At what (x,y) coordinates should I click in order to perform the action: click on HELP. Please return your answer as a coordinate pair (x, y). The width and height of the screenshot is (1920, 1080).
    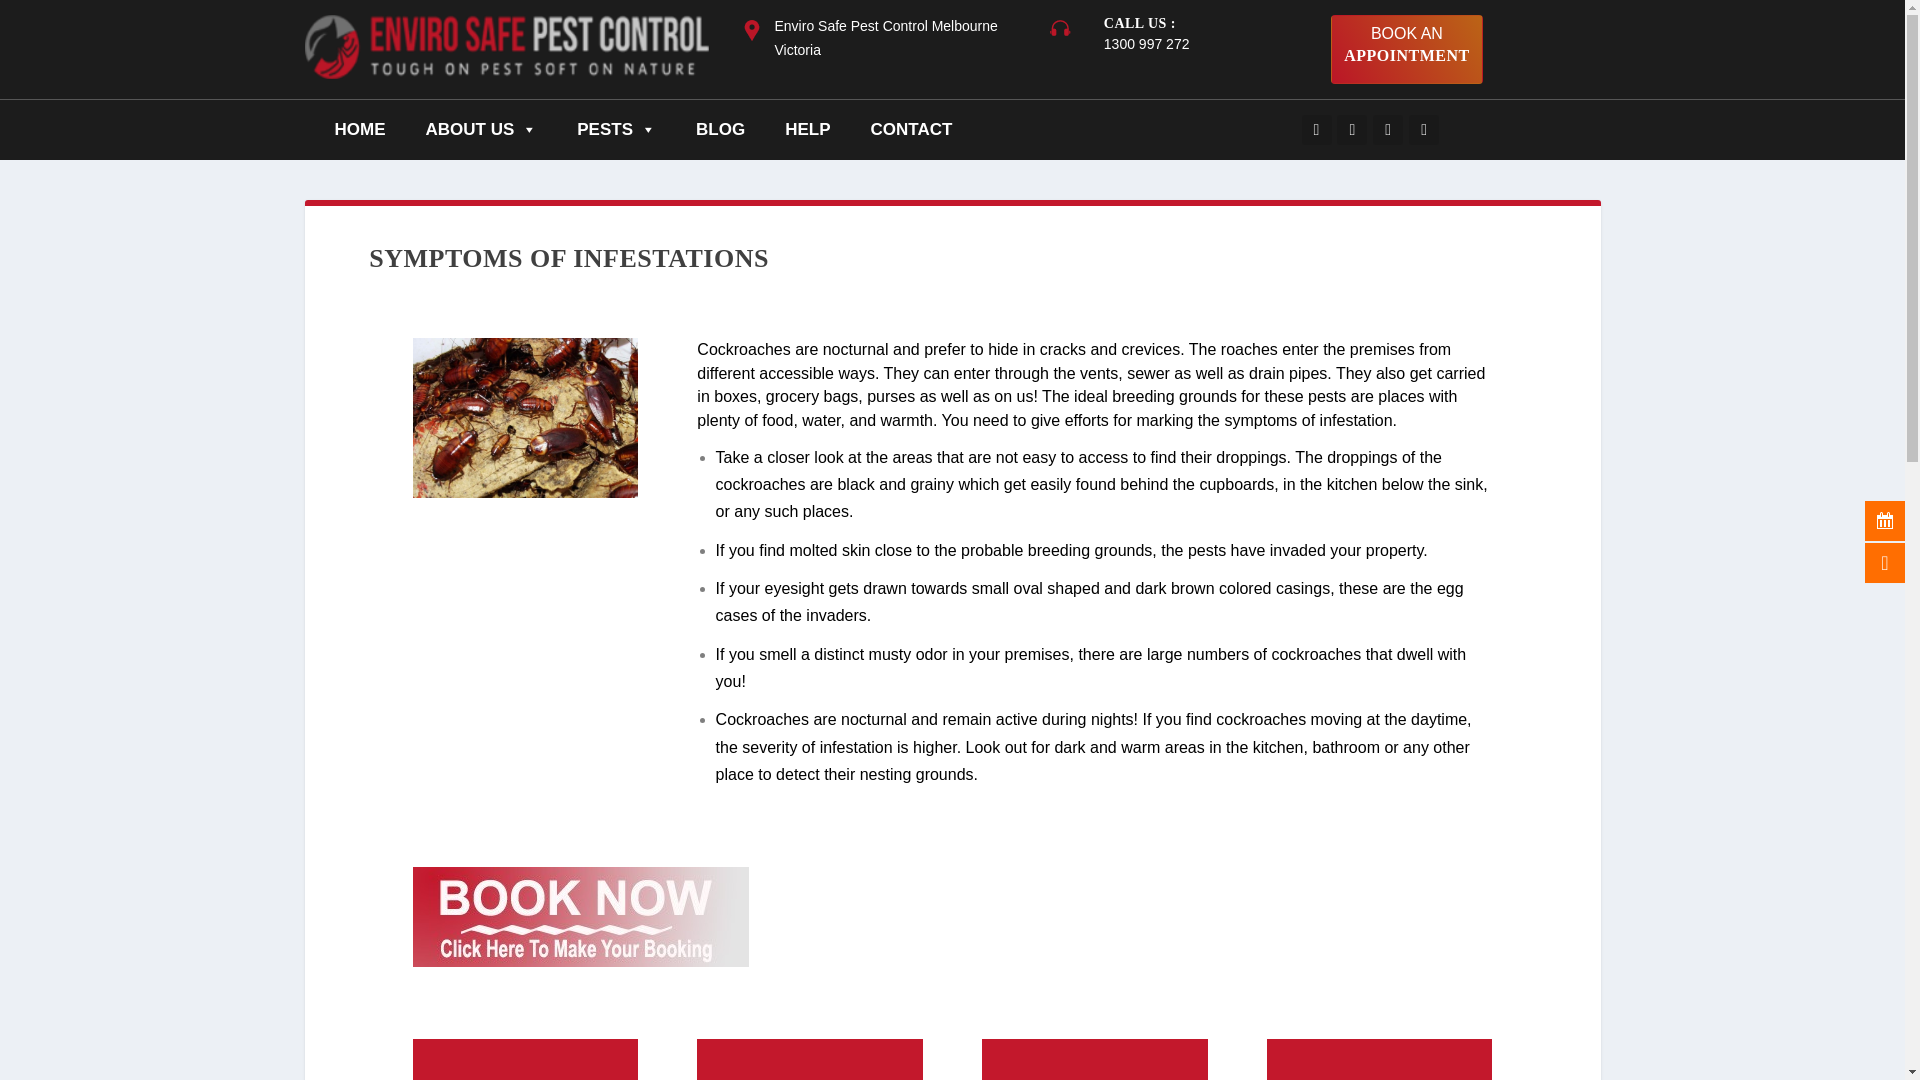
    Looking at the image, I should click on (910, 130).